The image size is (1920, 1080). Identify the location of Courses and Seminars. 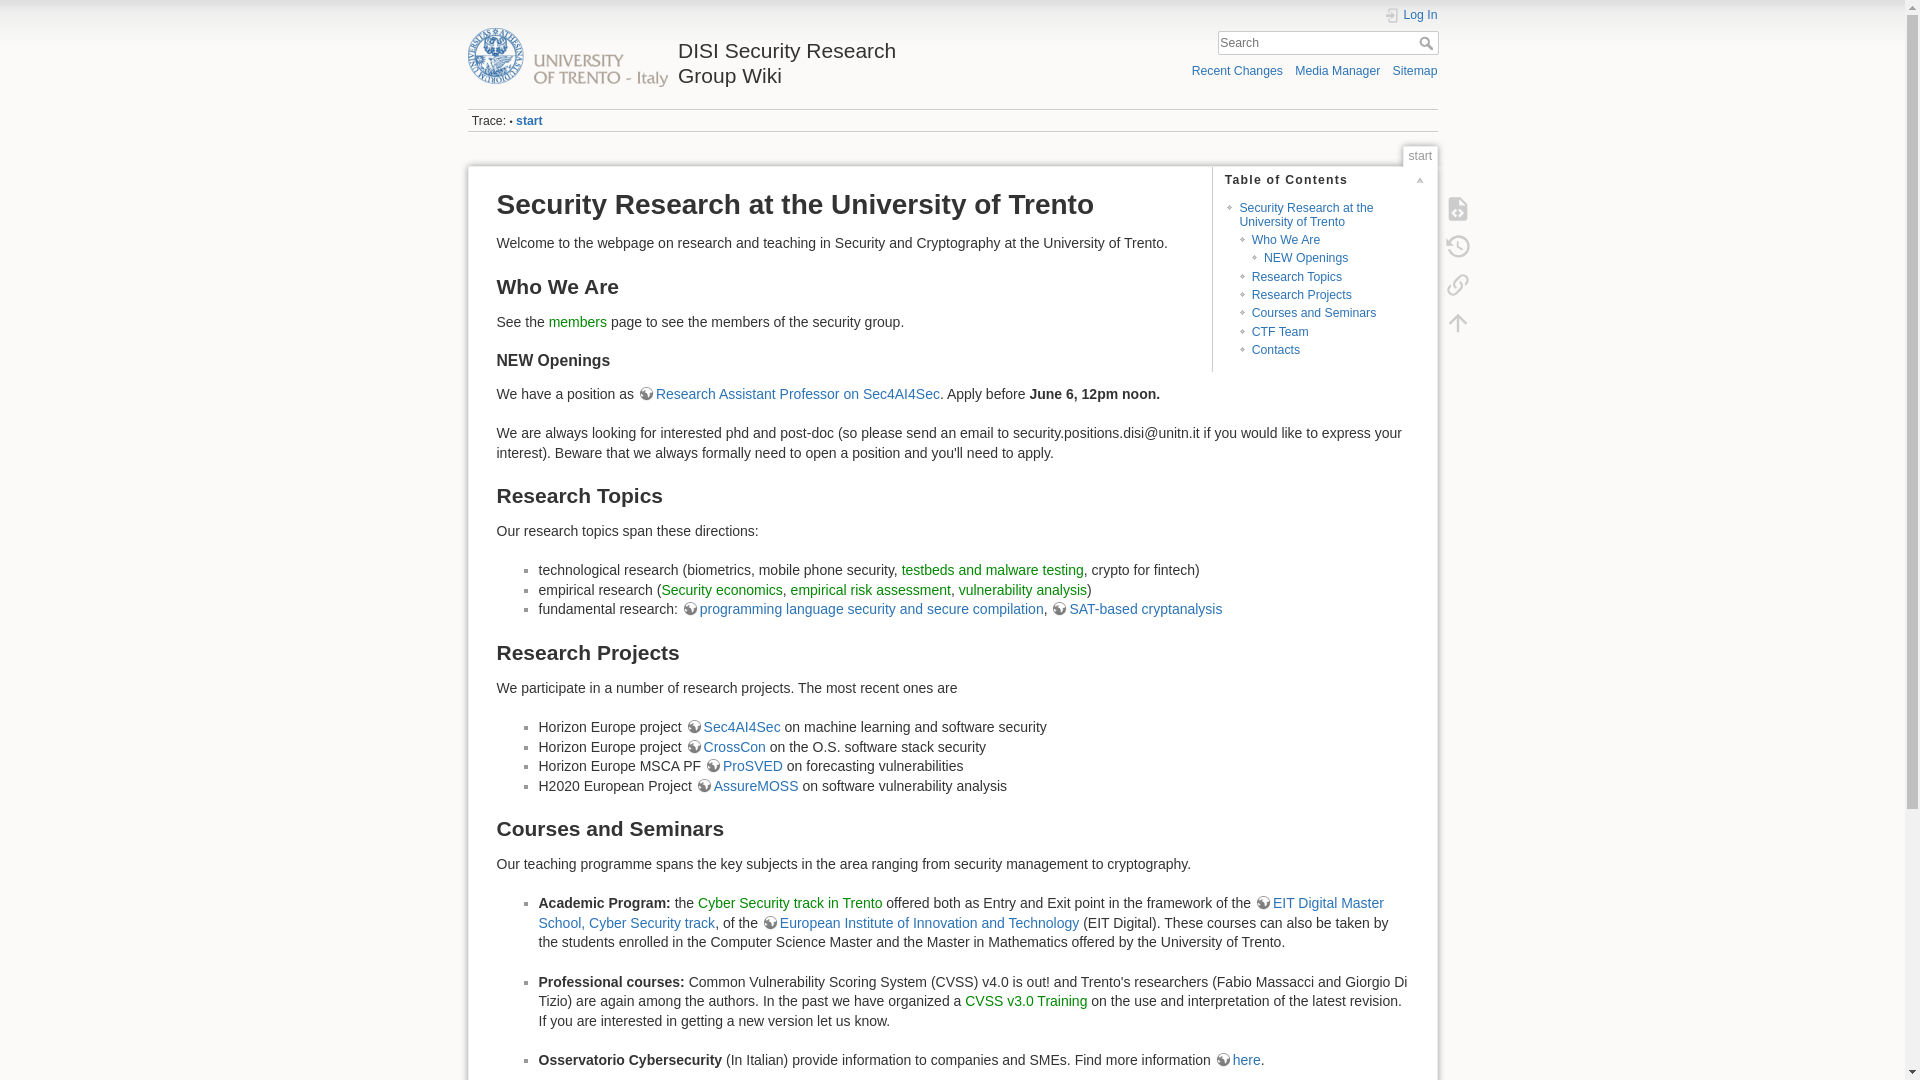
(1314, 312).